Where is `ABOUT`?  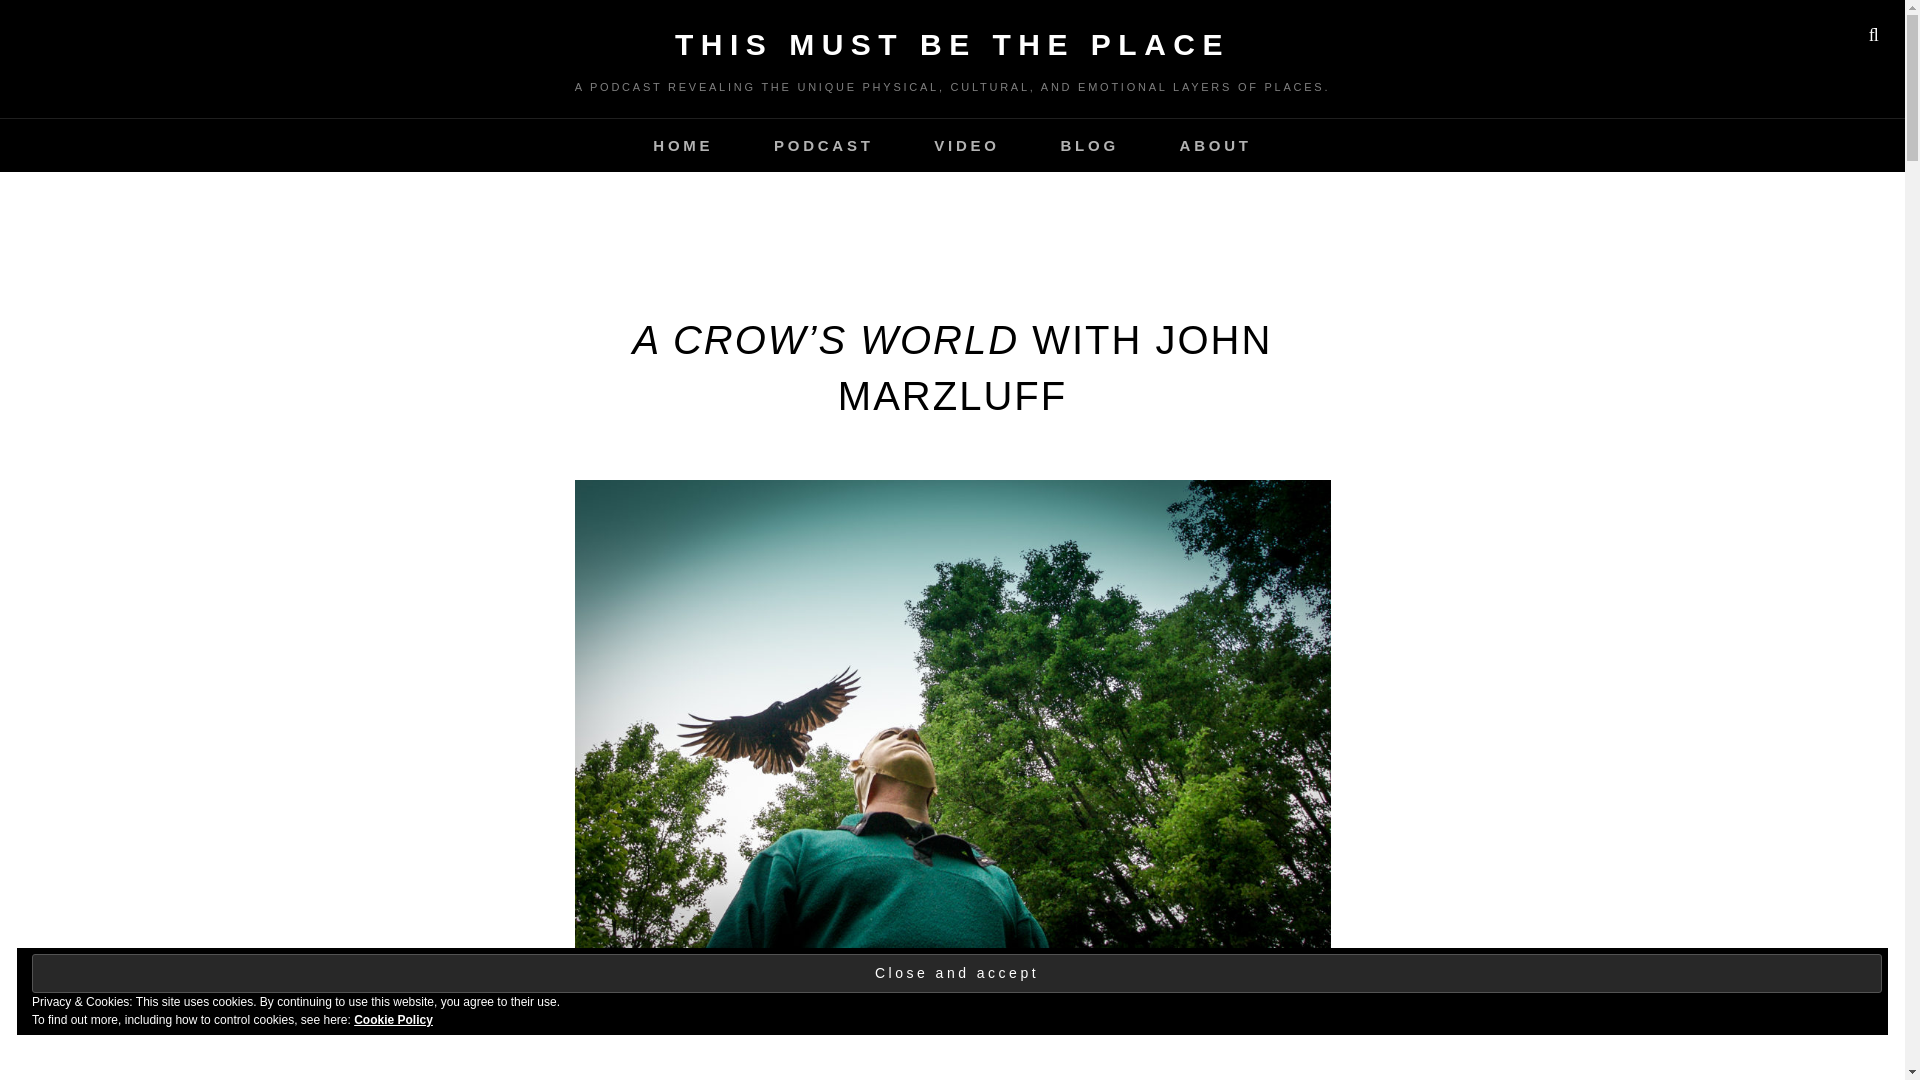
ABOUT is located at coordinates (1216, 144).